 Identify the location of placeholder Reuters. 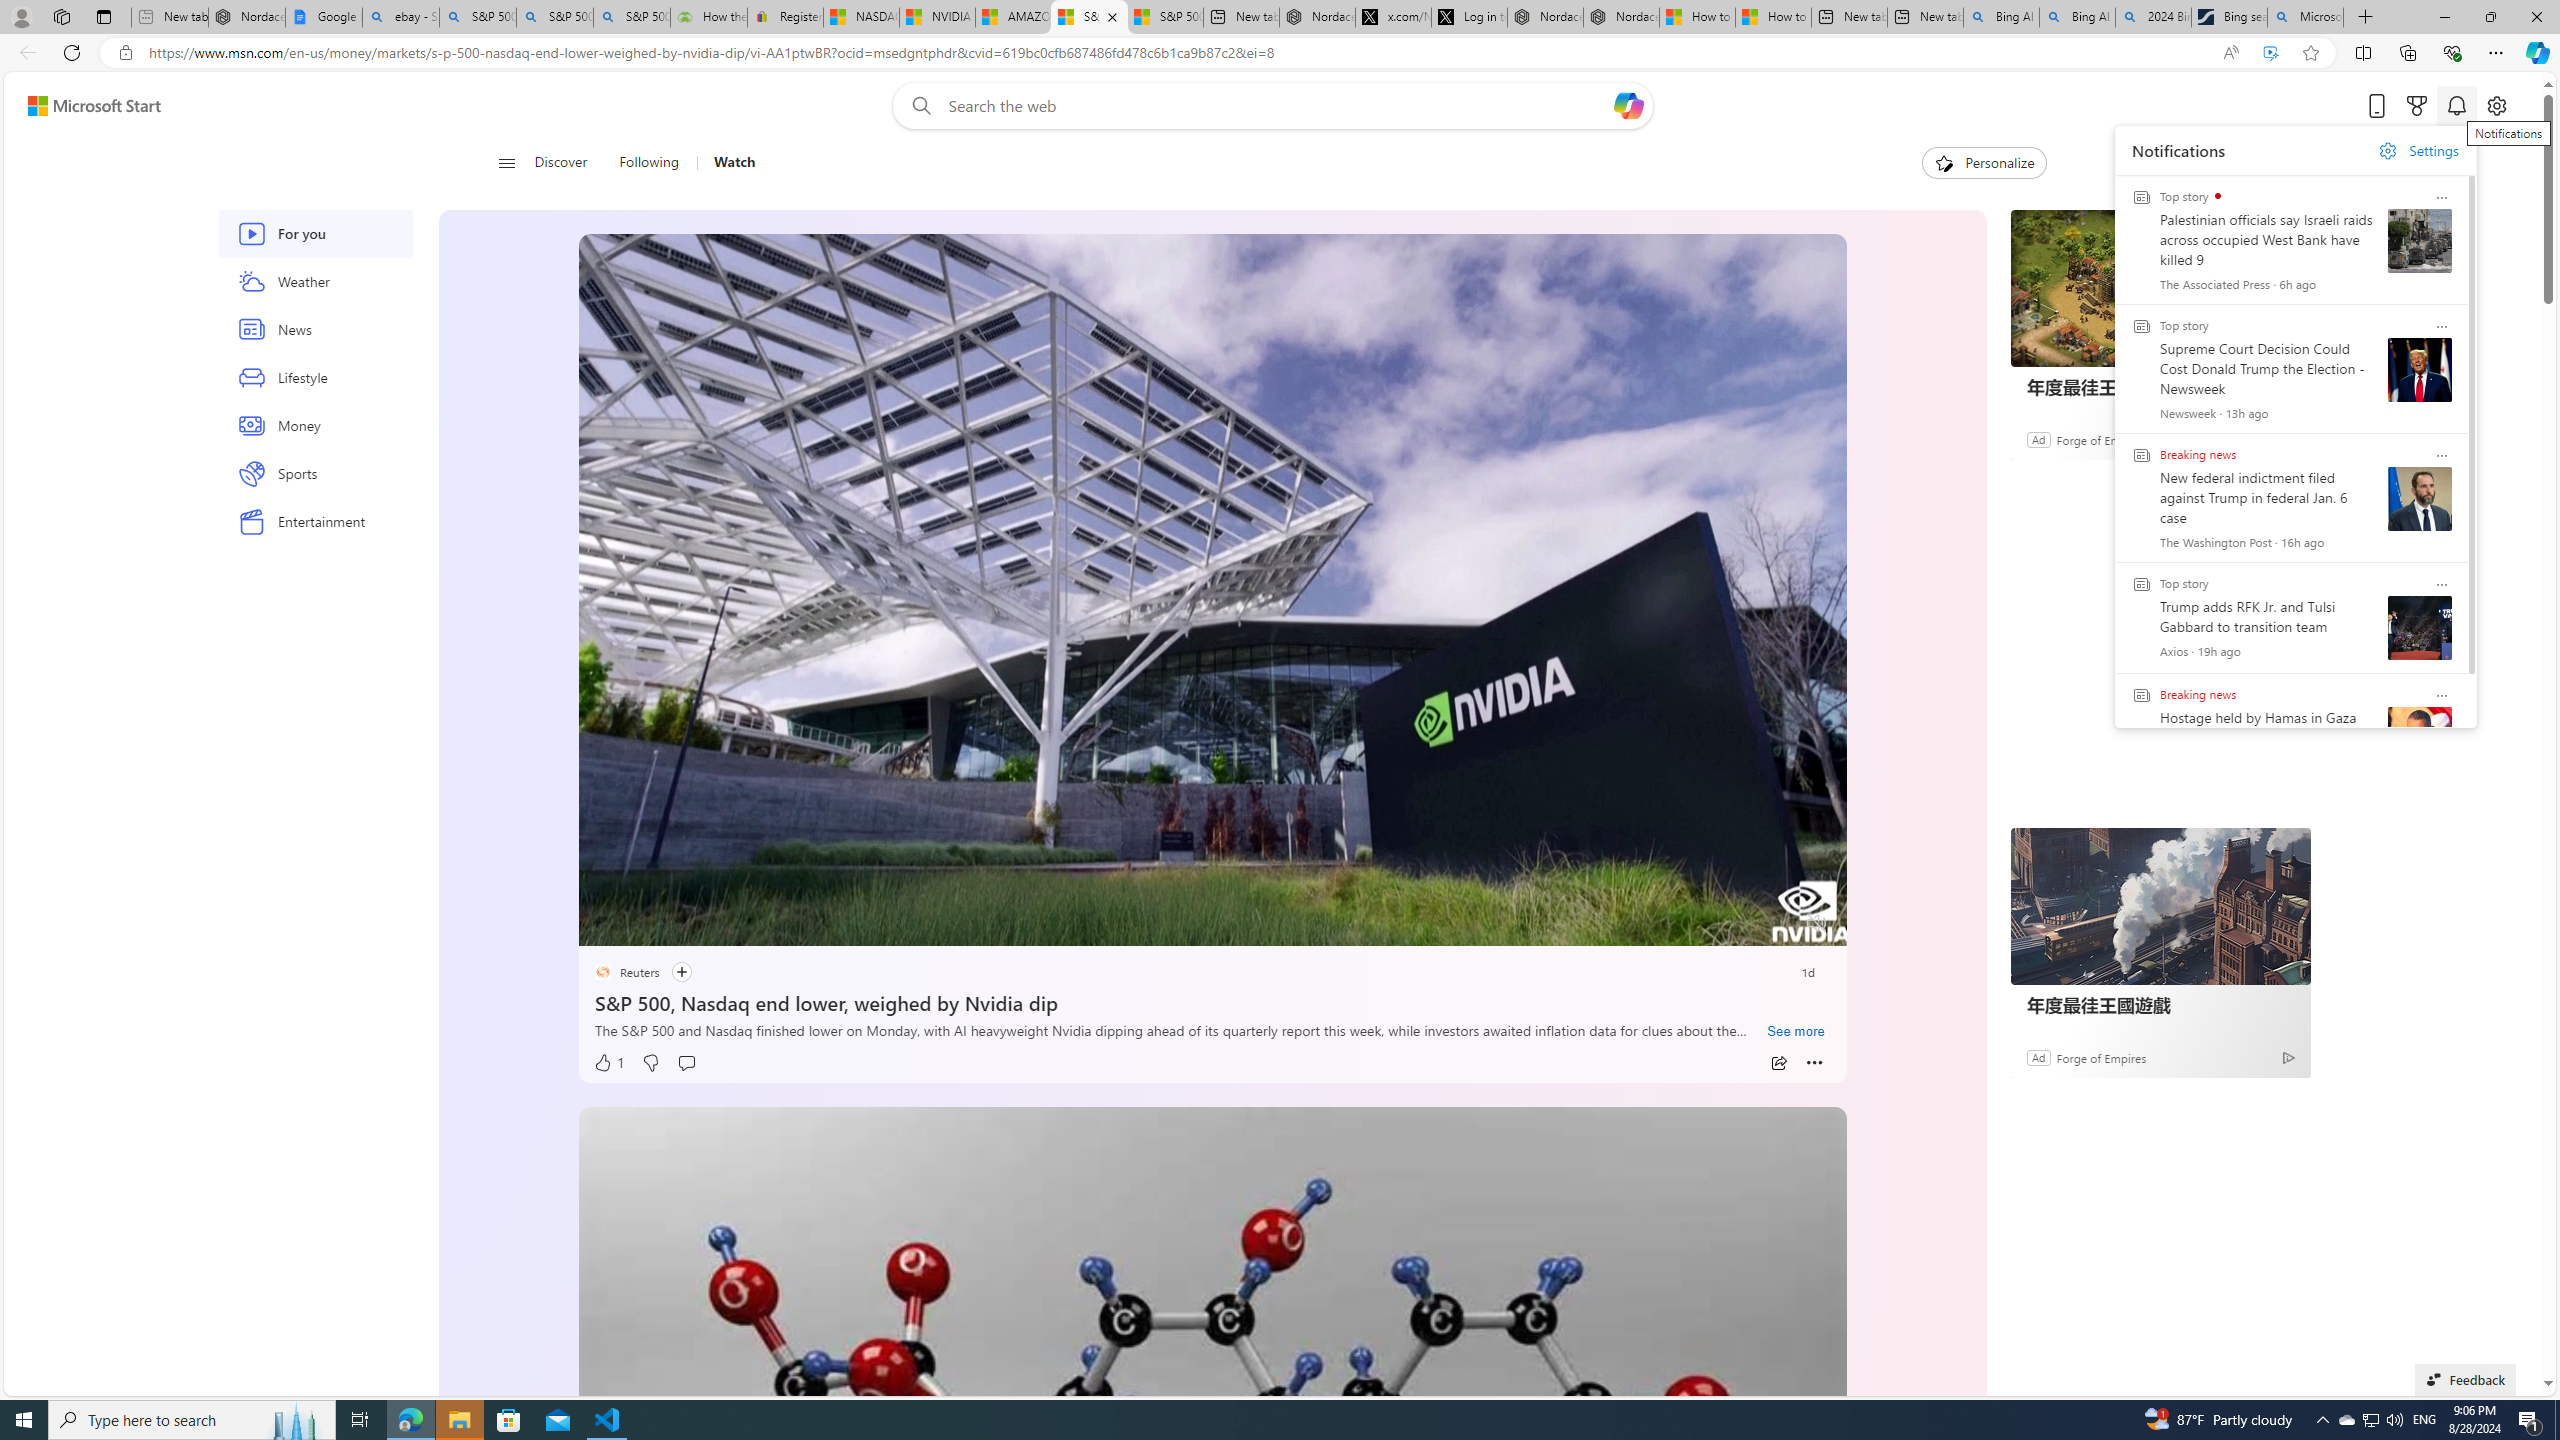
(625, 972).